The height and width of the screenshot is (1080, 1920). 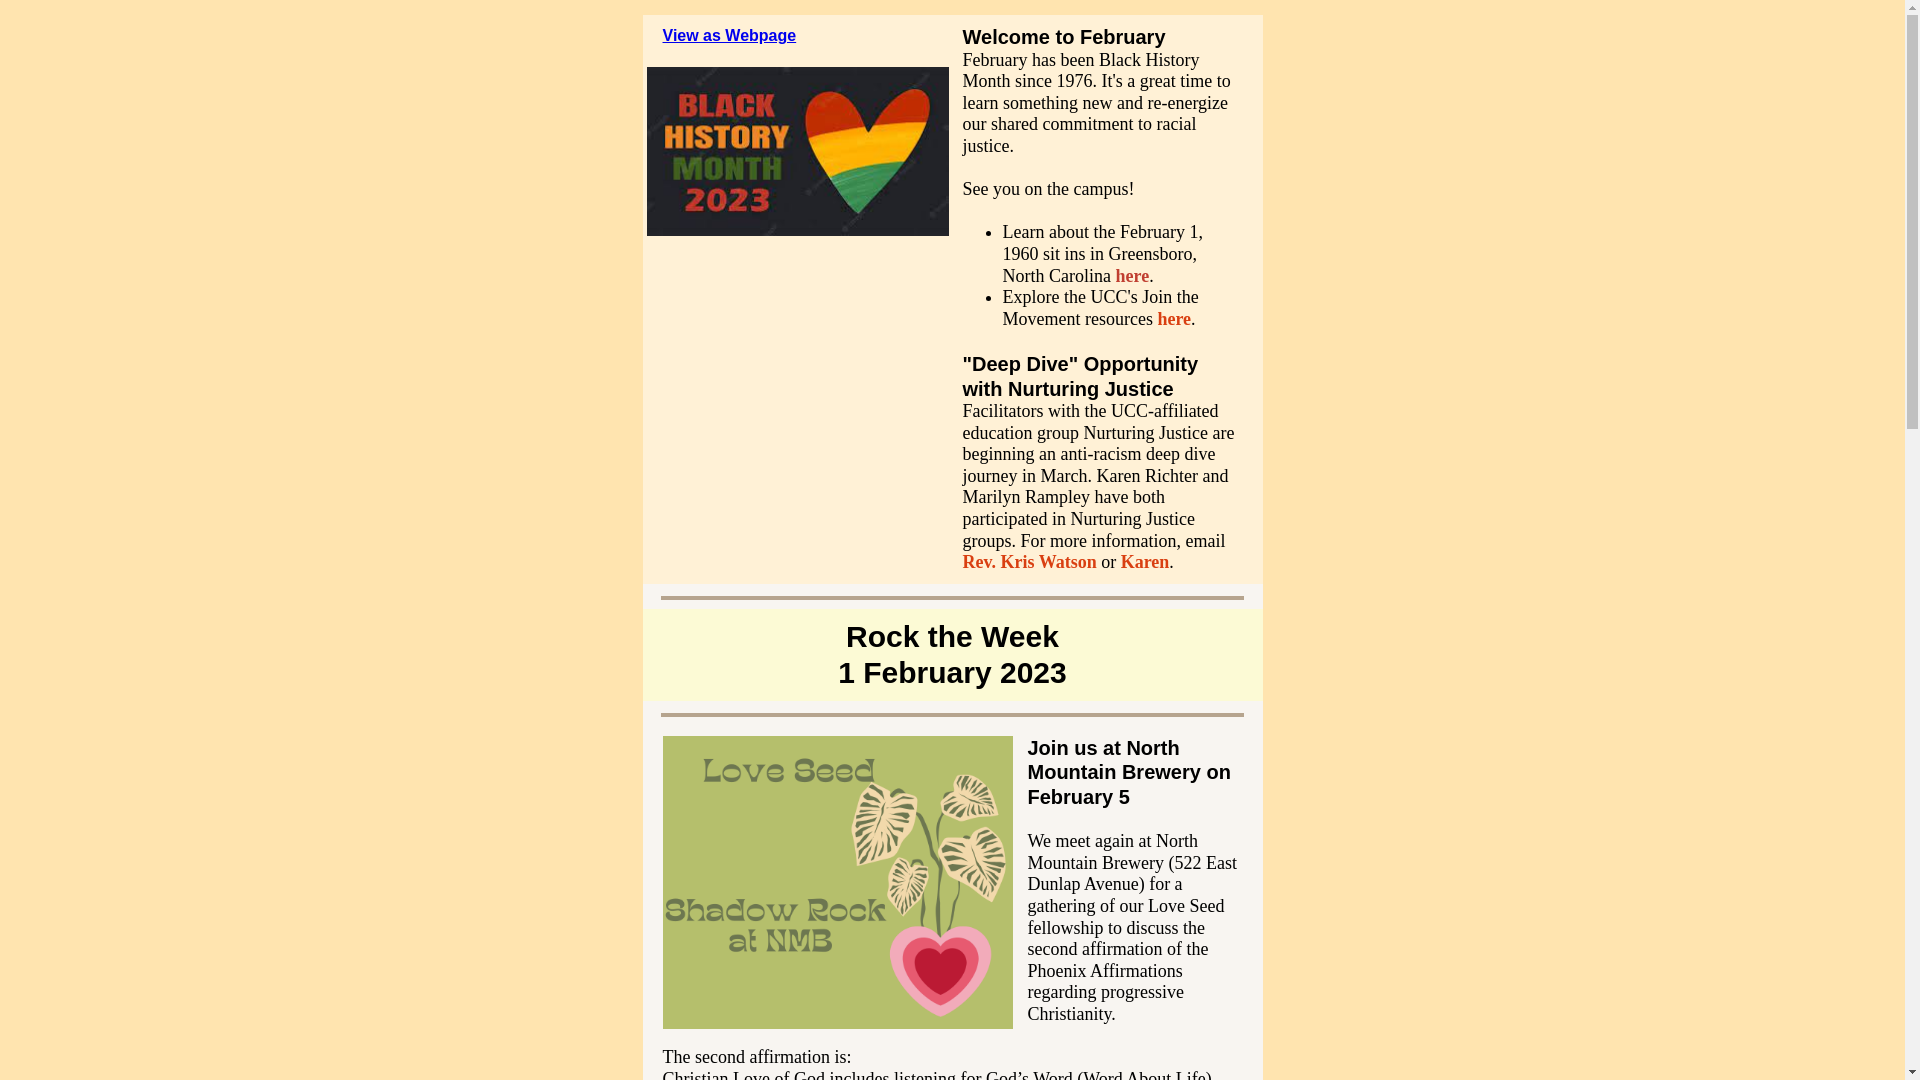 I want to click on View as Webpage, so click(x=729, y=36).